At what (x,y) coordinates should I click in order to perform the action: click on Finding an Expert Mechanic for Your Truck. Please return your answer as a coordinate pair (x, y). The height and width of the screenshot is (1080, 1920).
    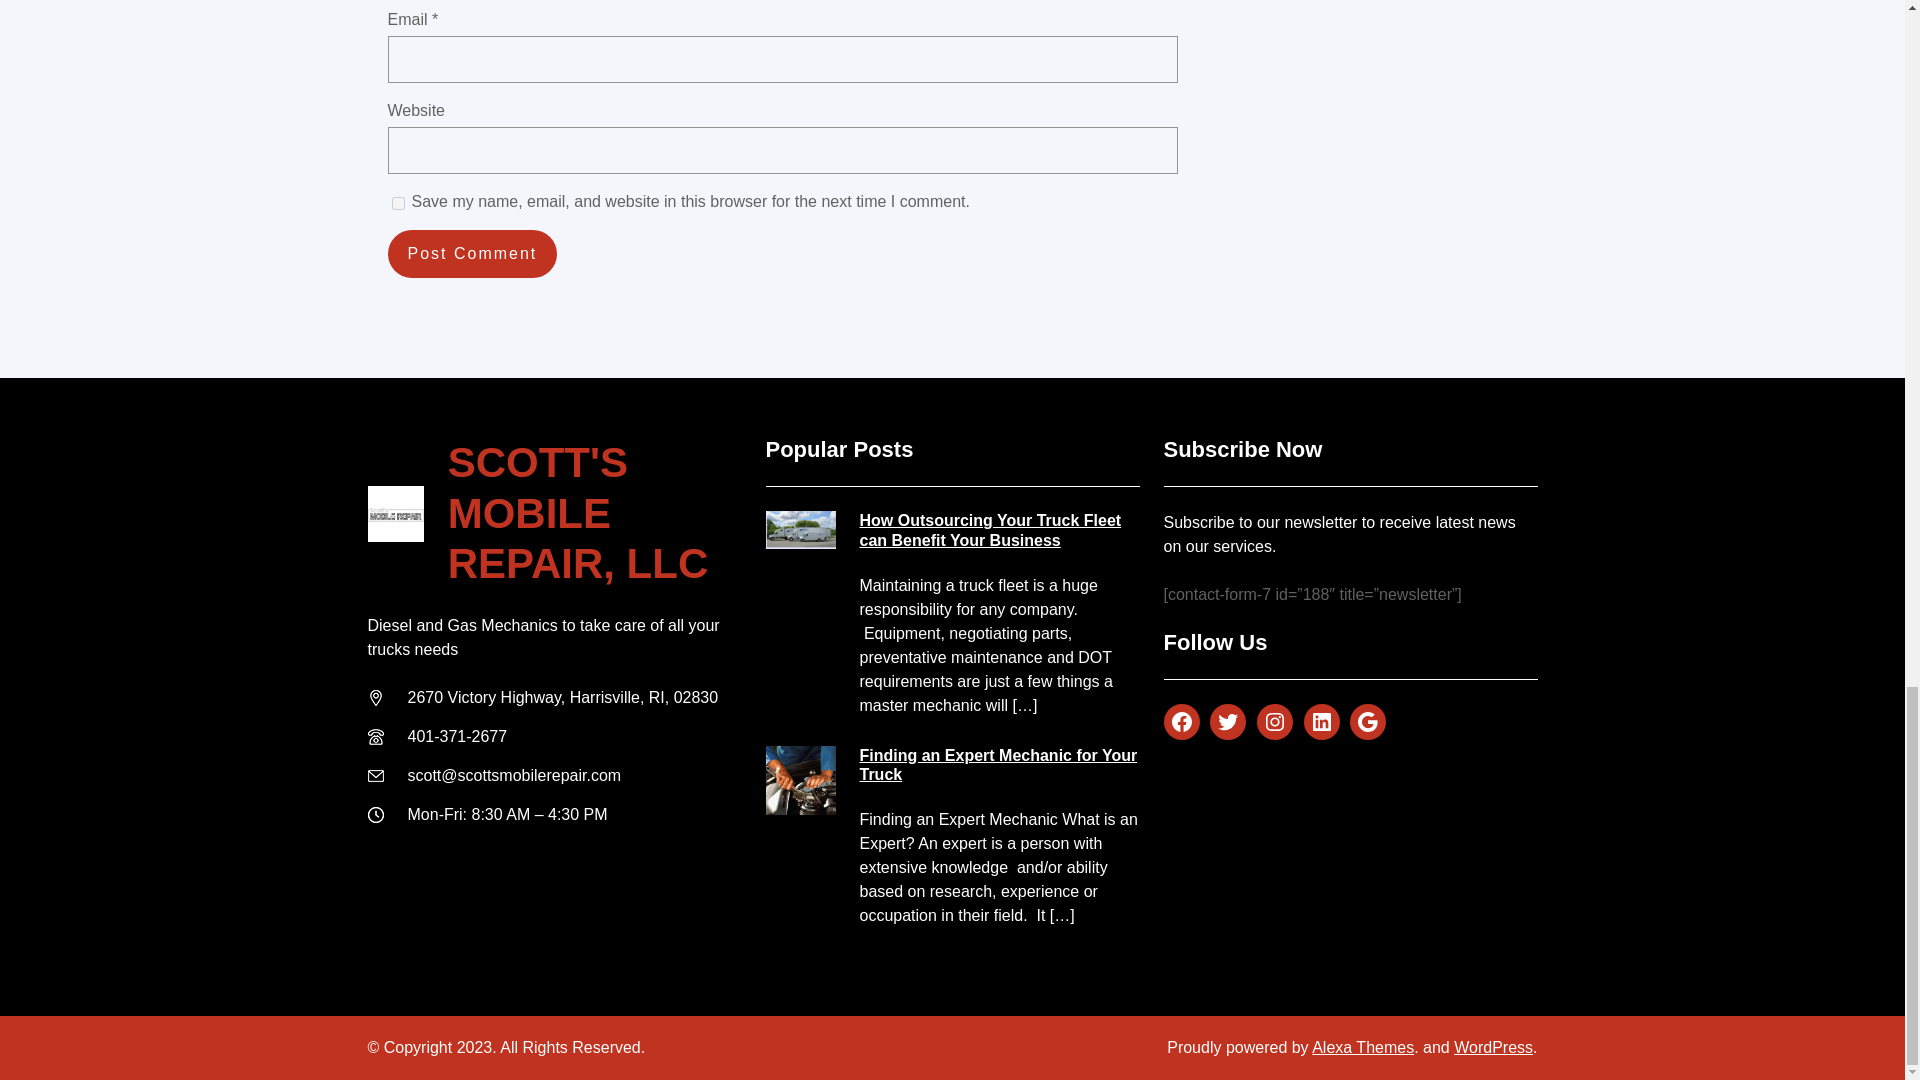
    Looking at the image, I should click on (1000, 765).